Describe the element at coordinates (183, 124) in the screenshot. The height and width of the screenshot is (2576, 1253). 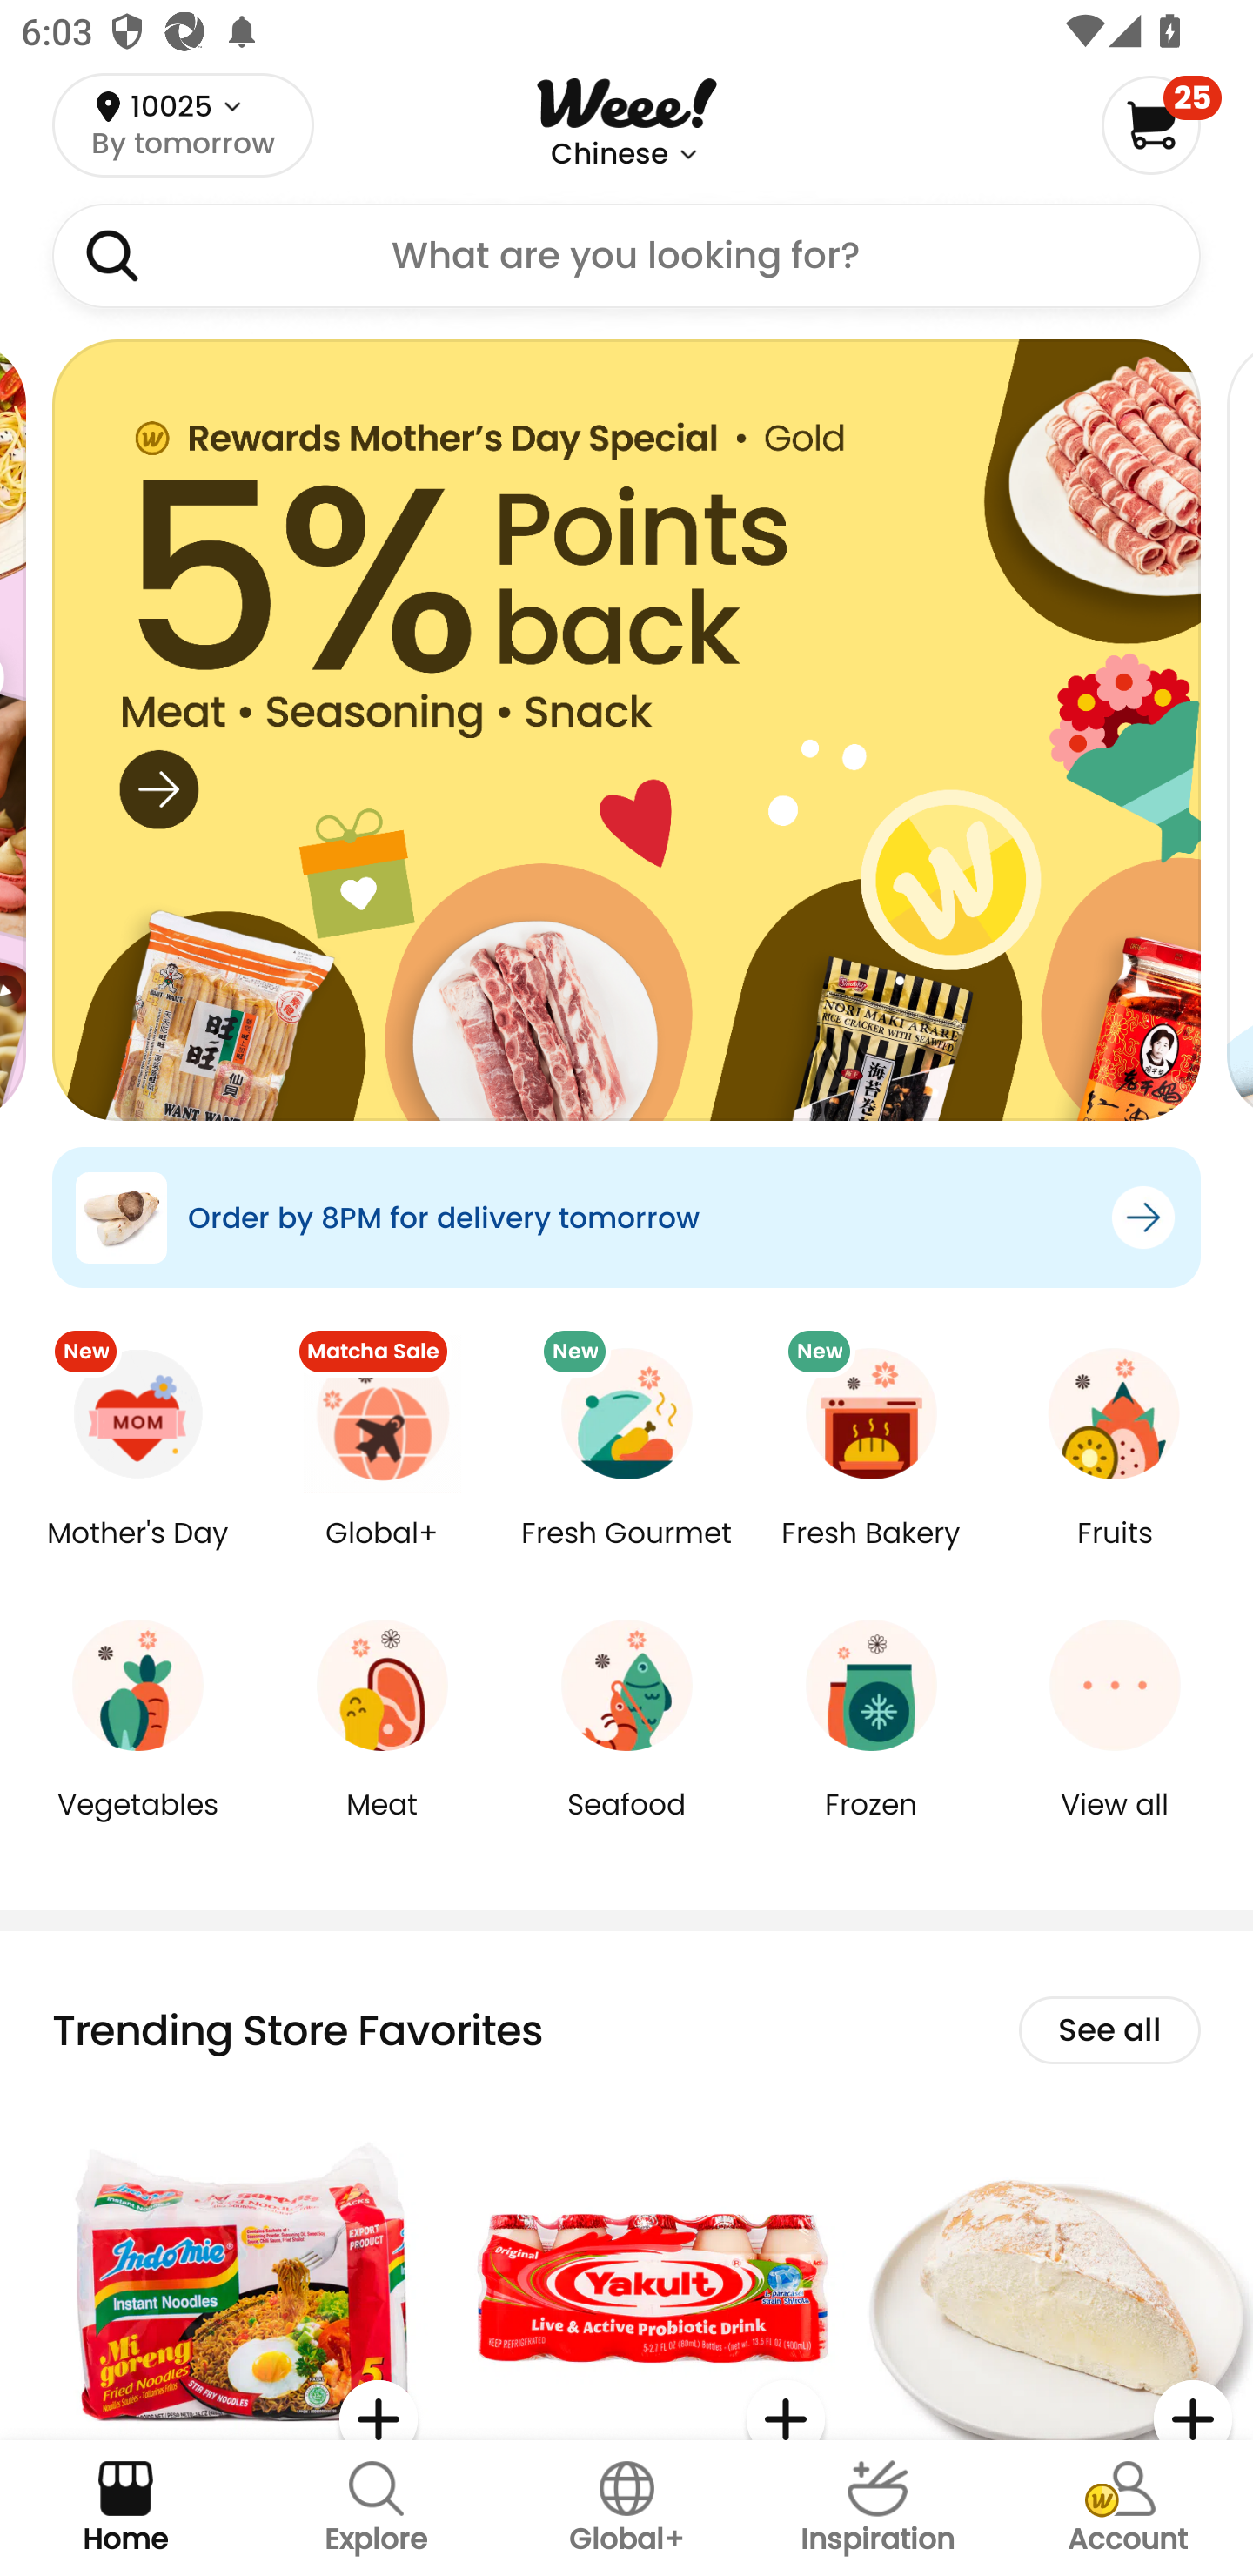
I see `10025 By tomorrow` at that location.